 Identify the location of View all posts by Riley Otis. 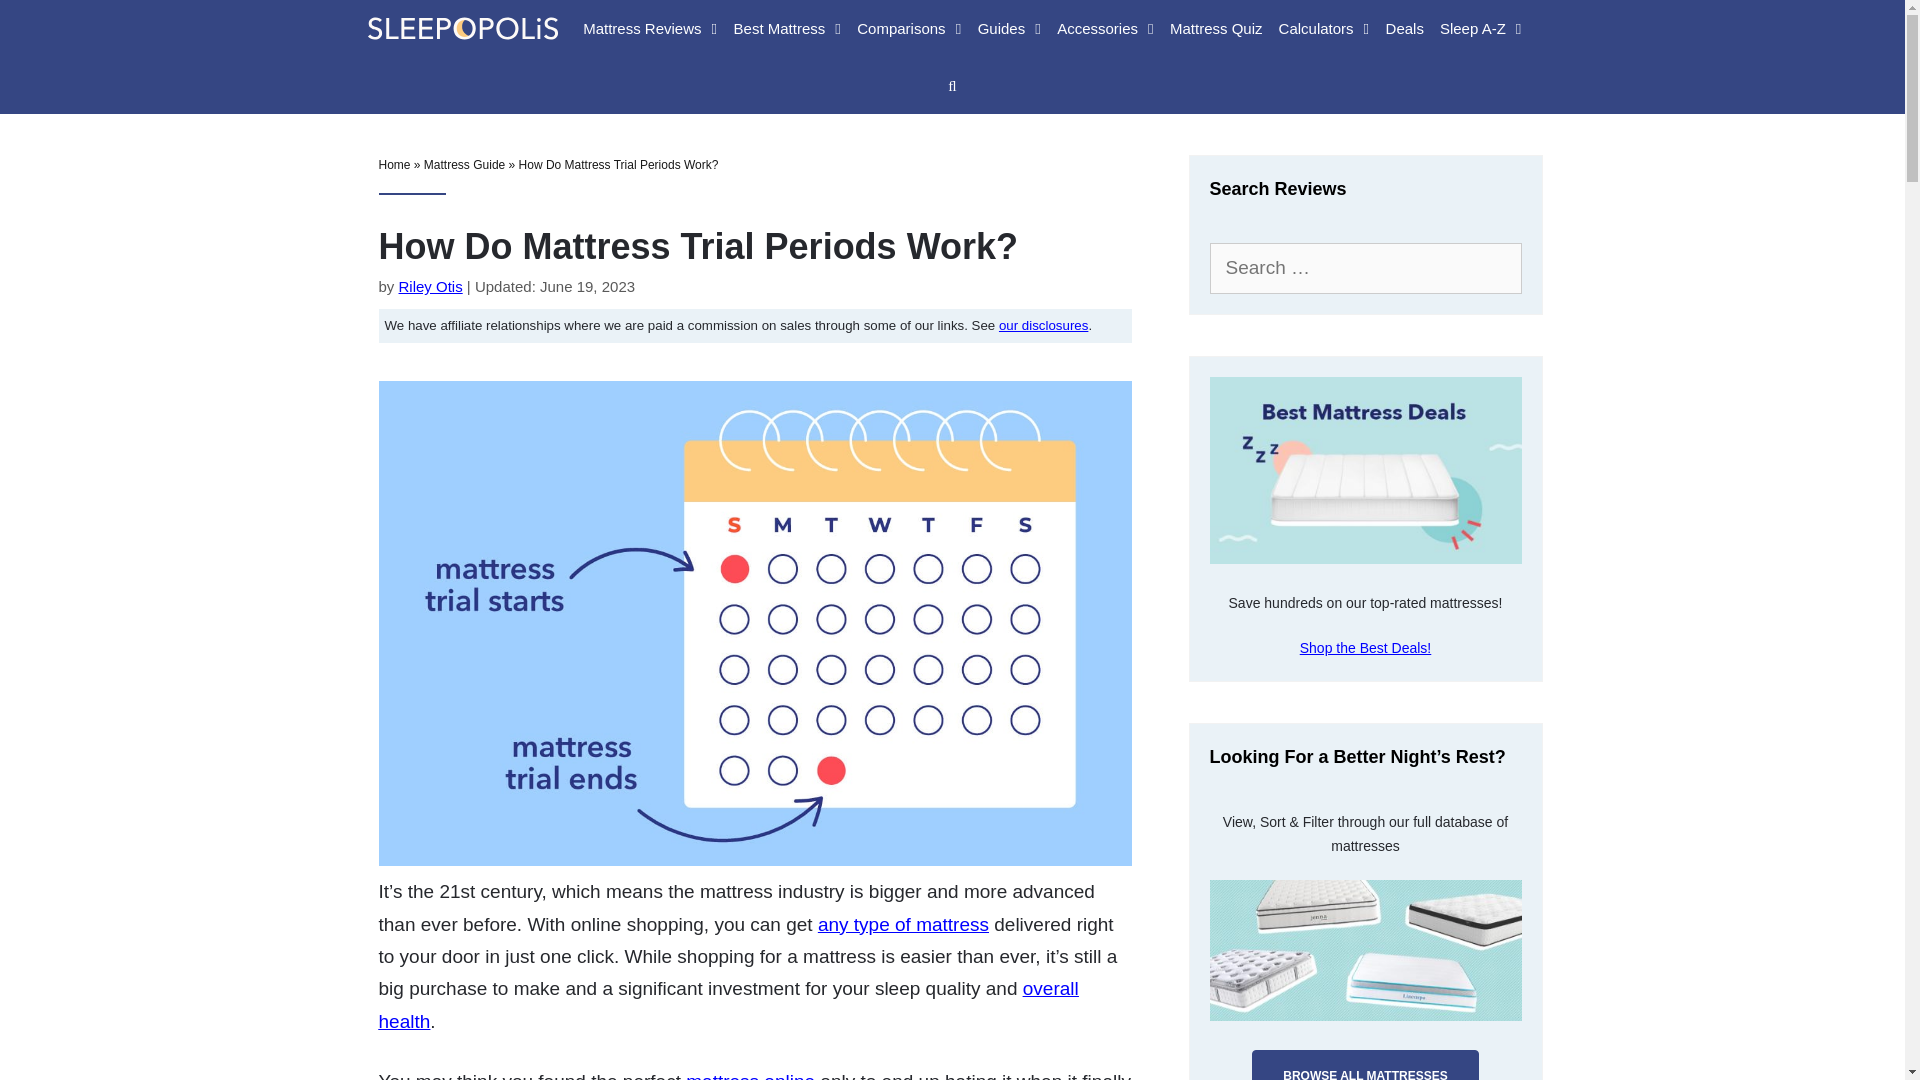
(430, 286).